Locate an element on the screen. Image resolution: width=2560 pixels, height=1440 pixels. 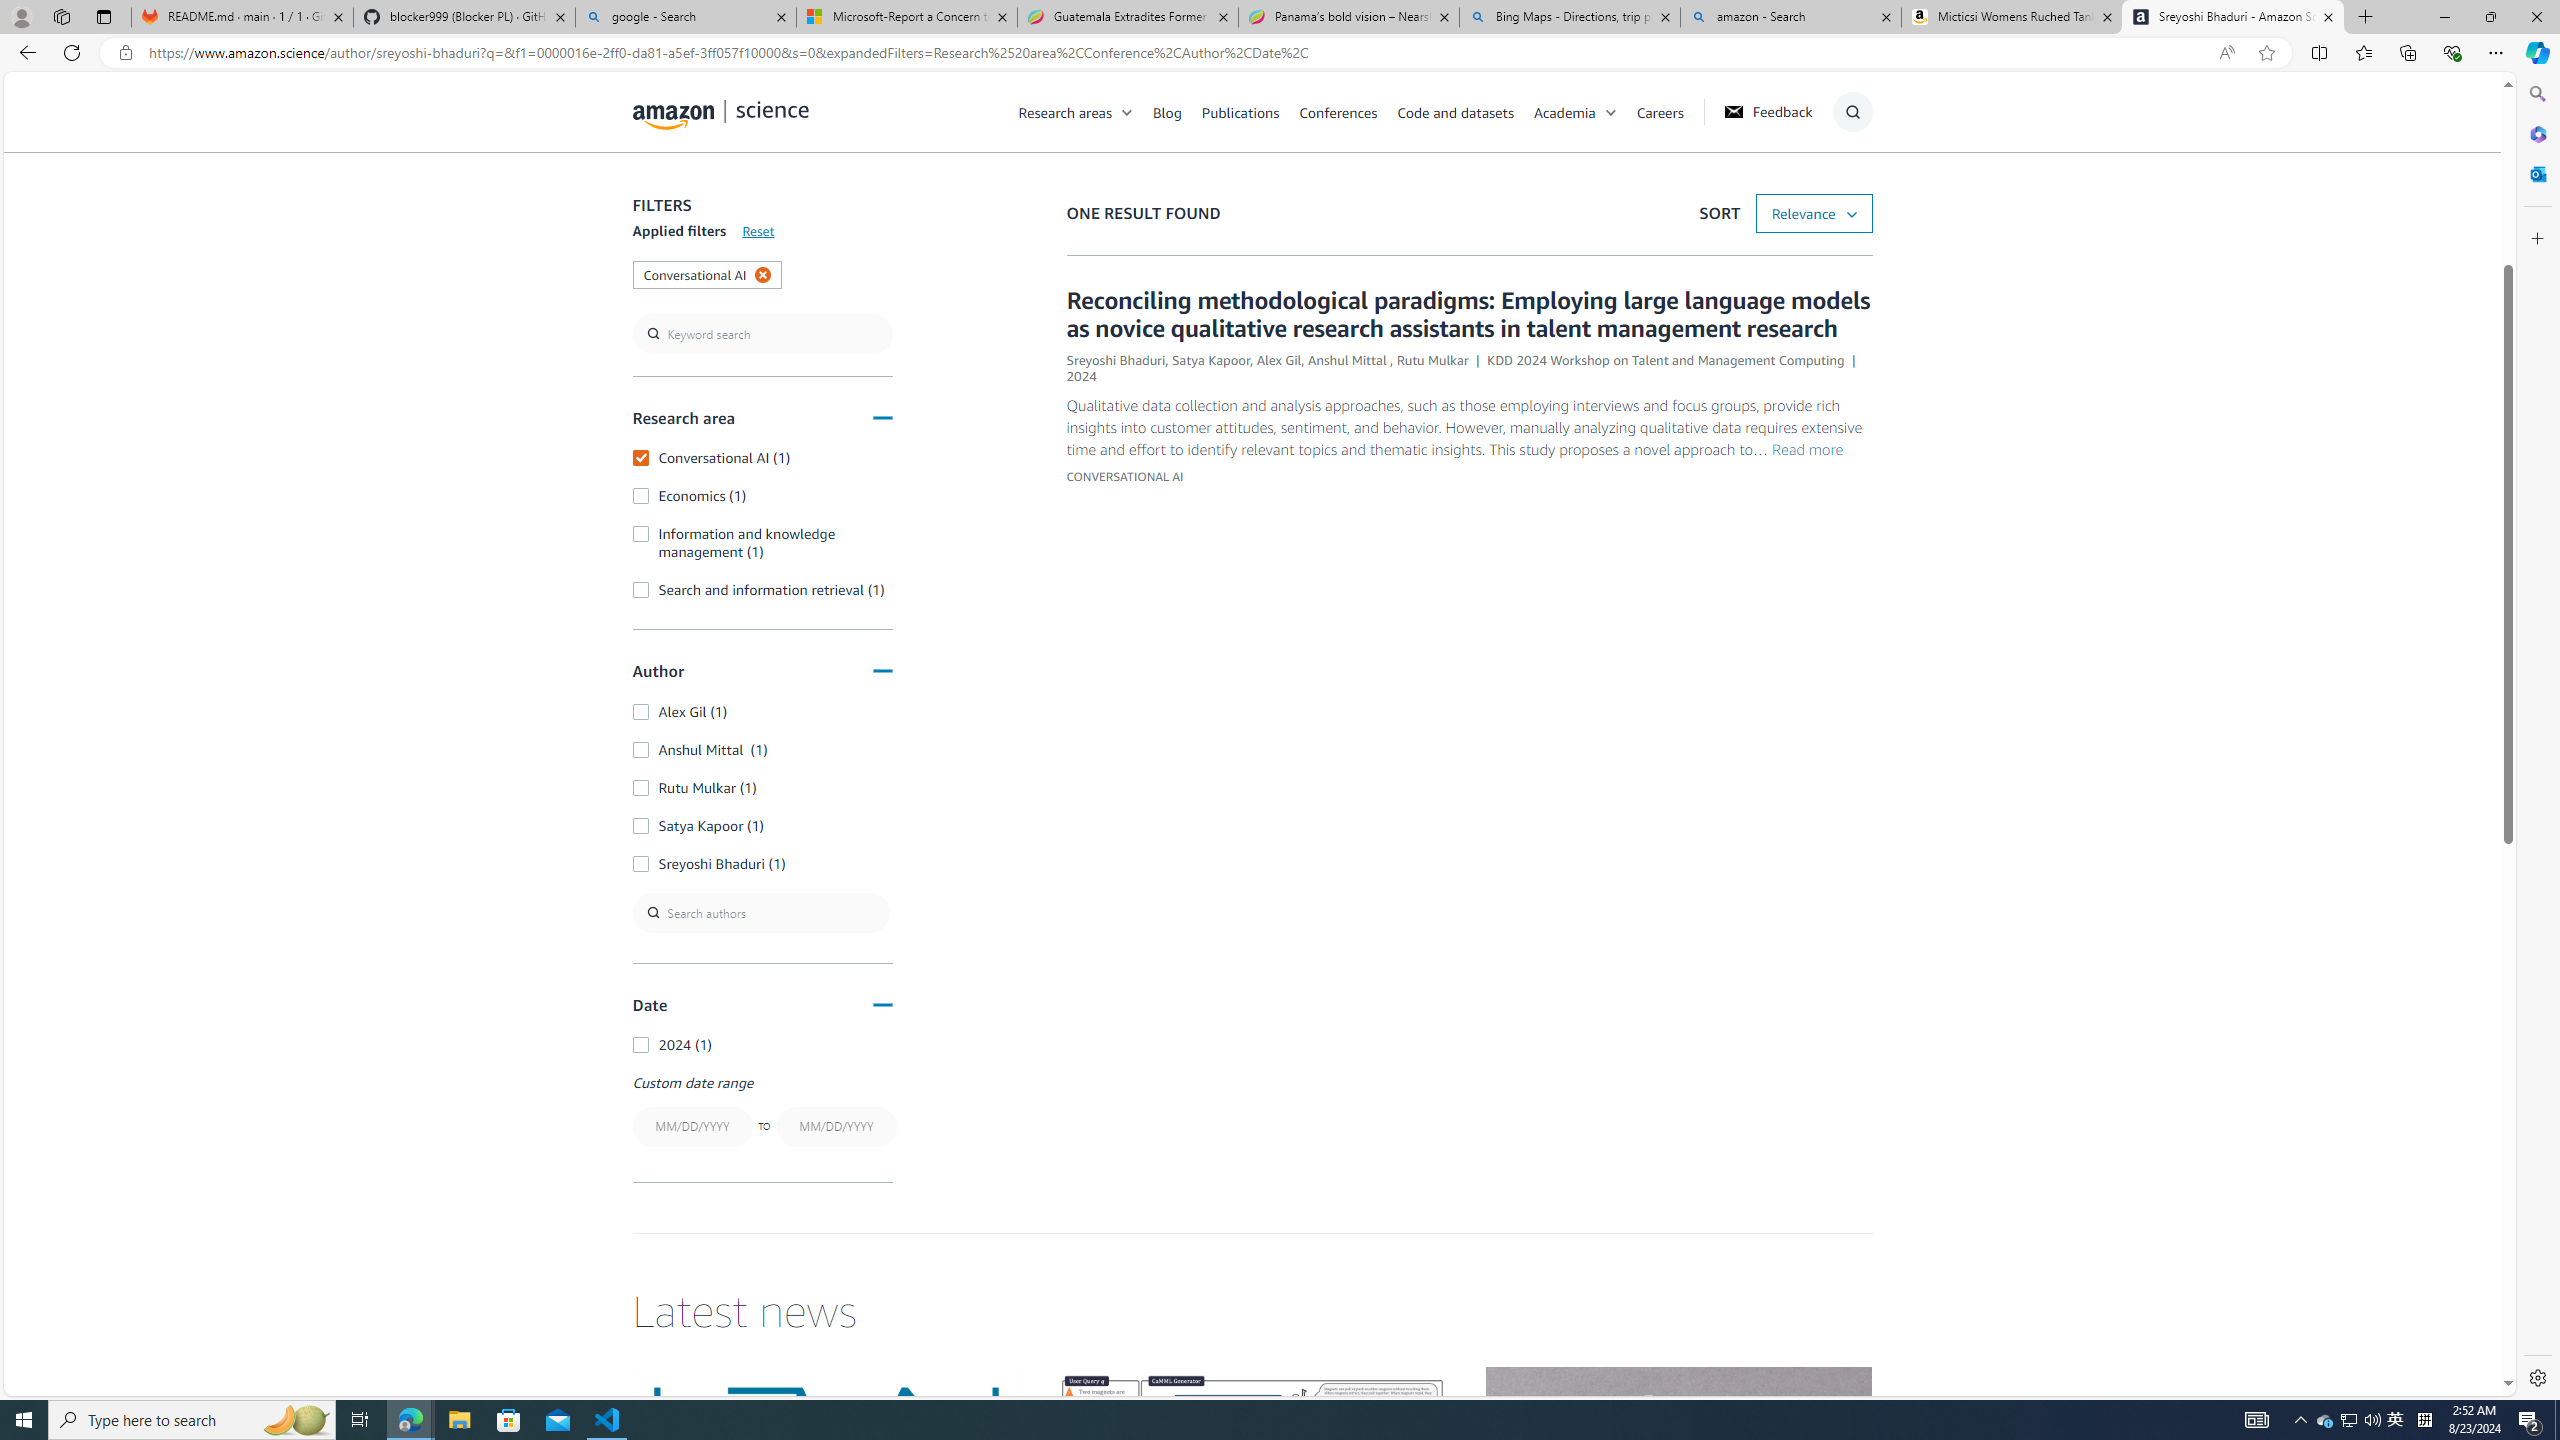
home page is located at coordinates (720, 110).